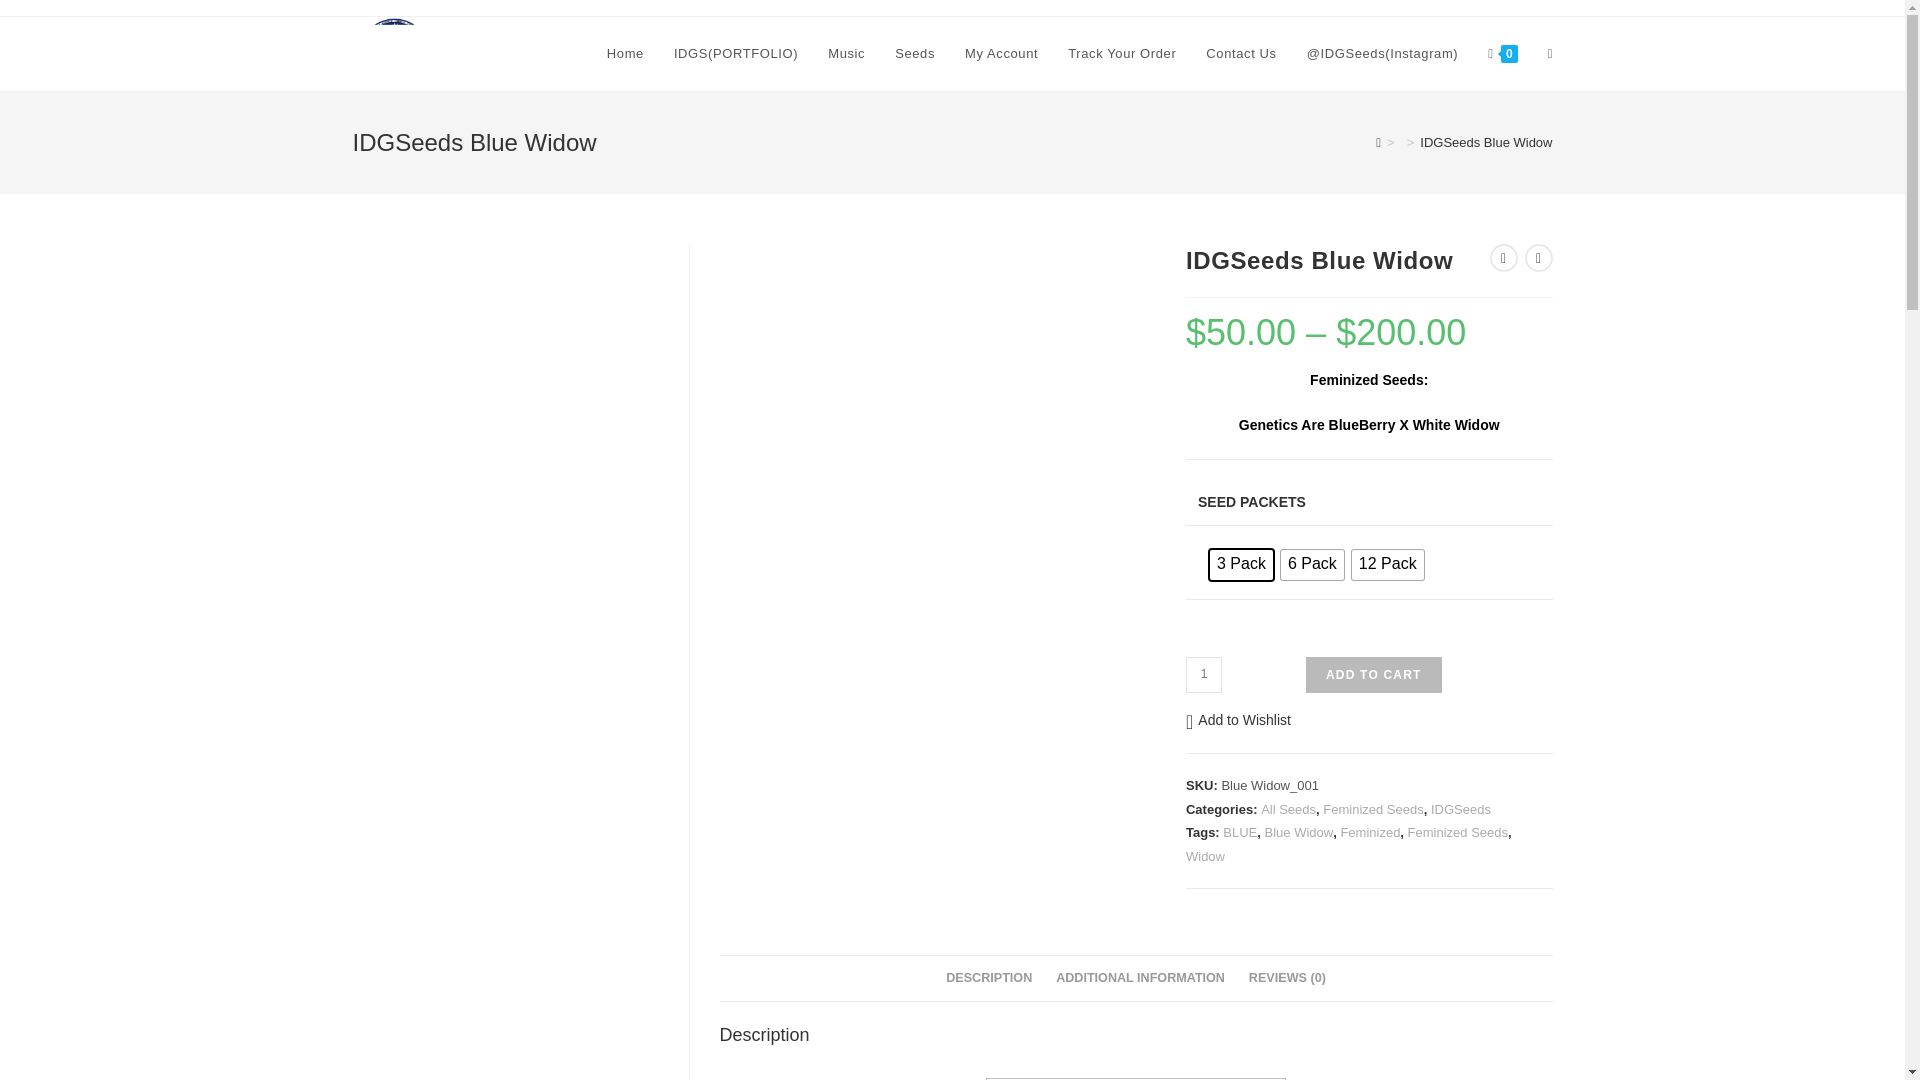  What do you see at coordinates (1288, 809) in the screenshot?
I see `All Seeds` at bounding box center [1288, 809].